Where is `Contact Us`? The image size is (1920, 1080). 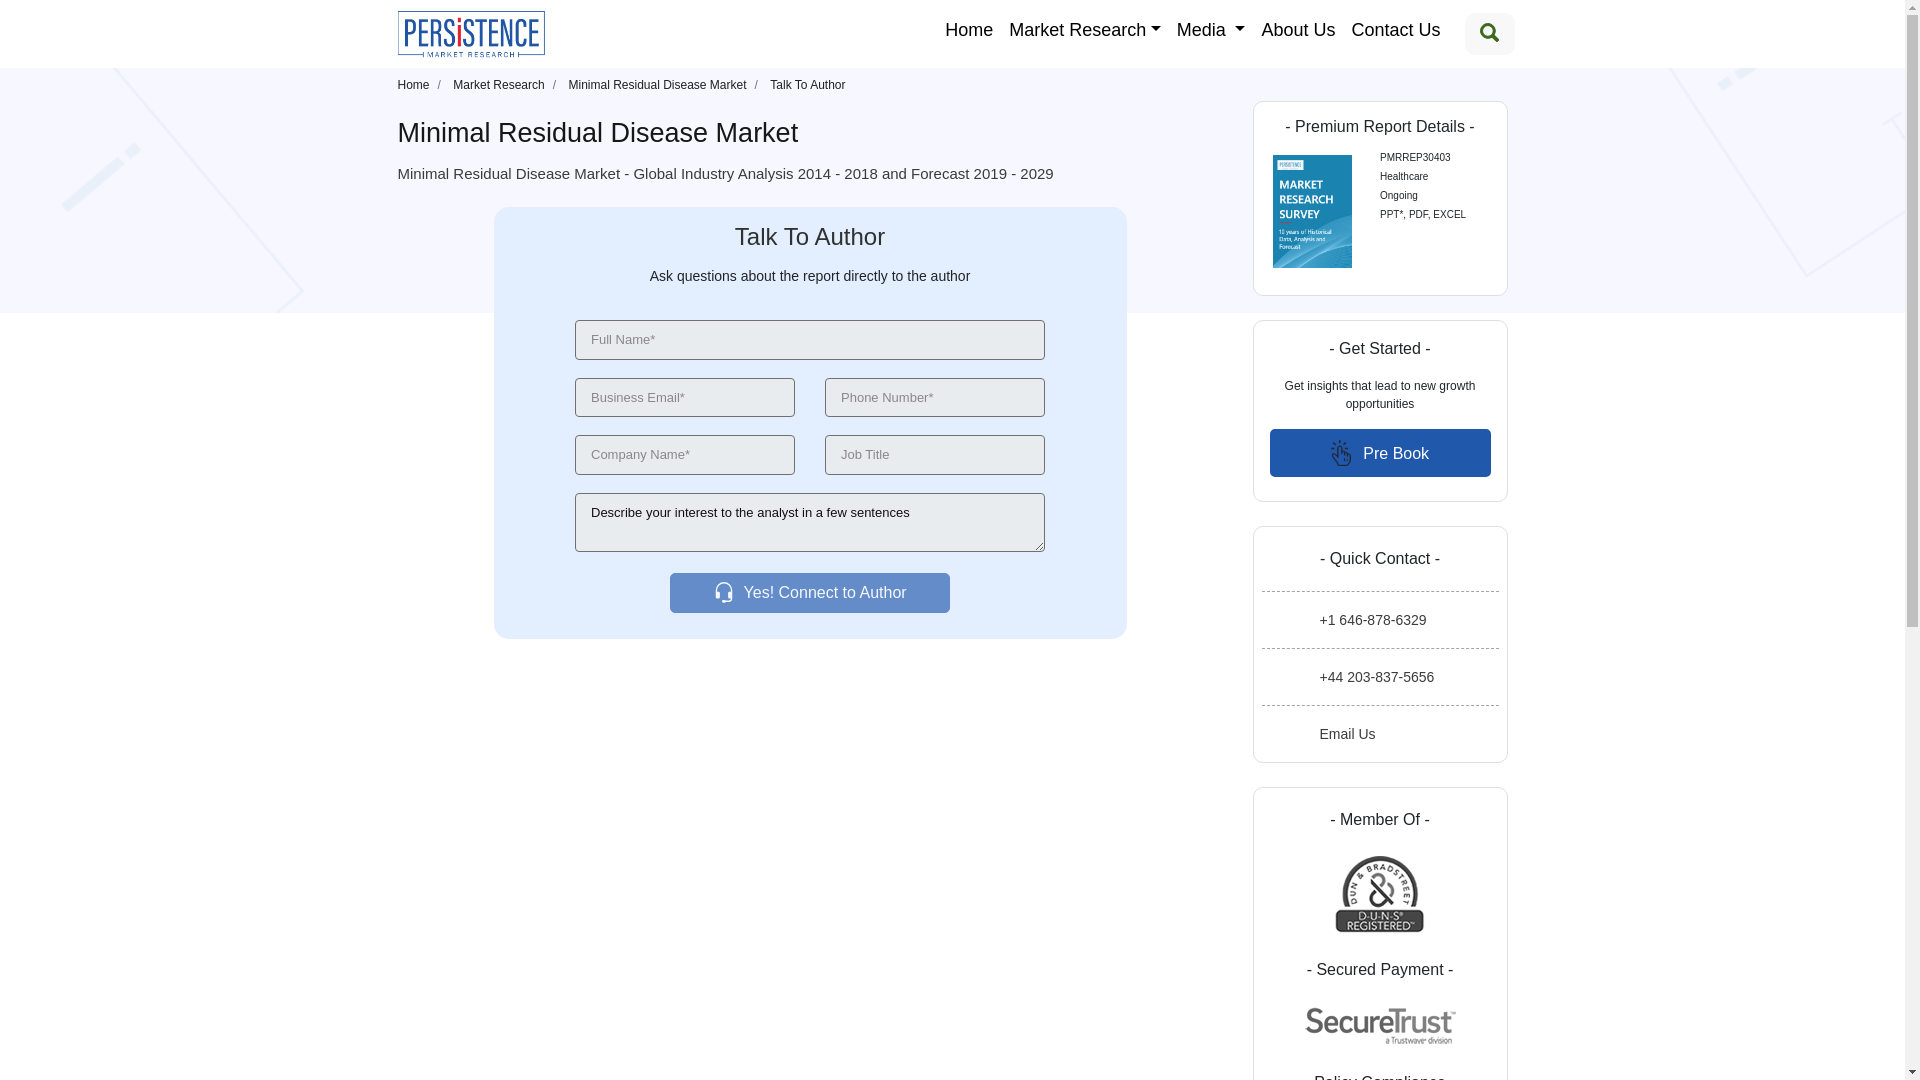 Contact Us is located at coordinates (1394, 28).